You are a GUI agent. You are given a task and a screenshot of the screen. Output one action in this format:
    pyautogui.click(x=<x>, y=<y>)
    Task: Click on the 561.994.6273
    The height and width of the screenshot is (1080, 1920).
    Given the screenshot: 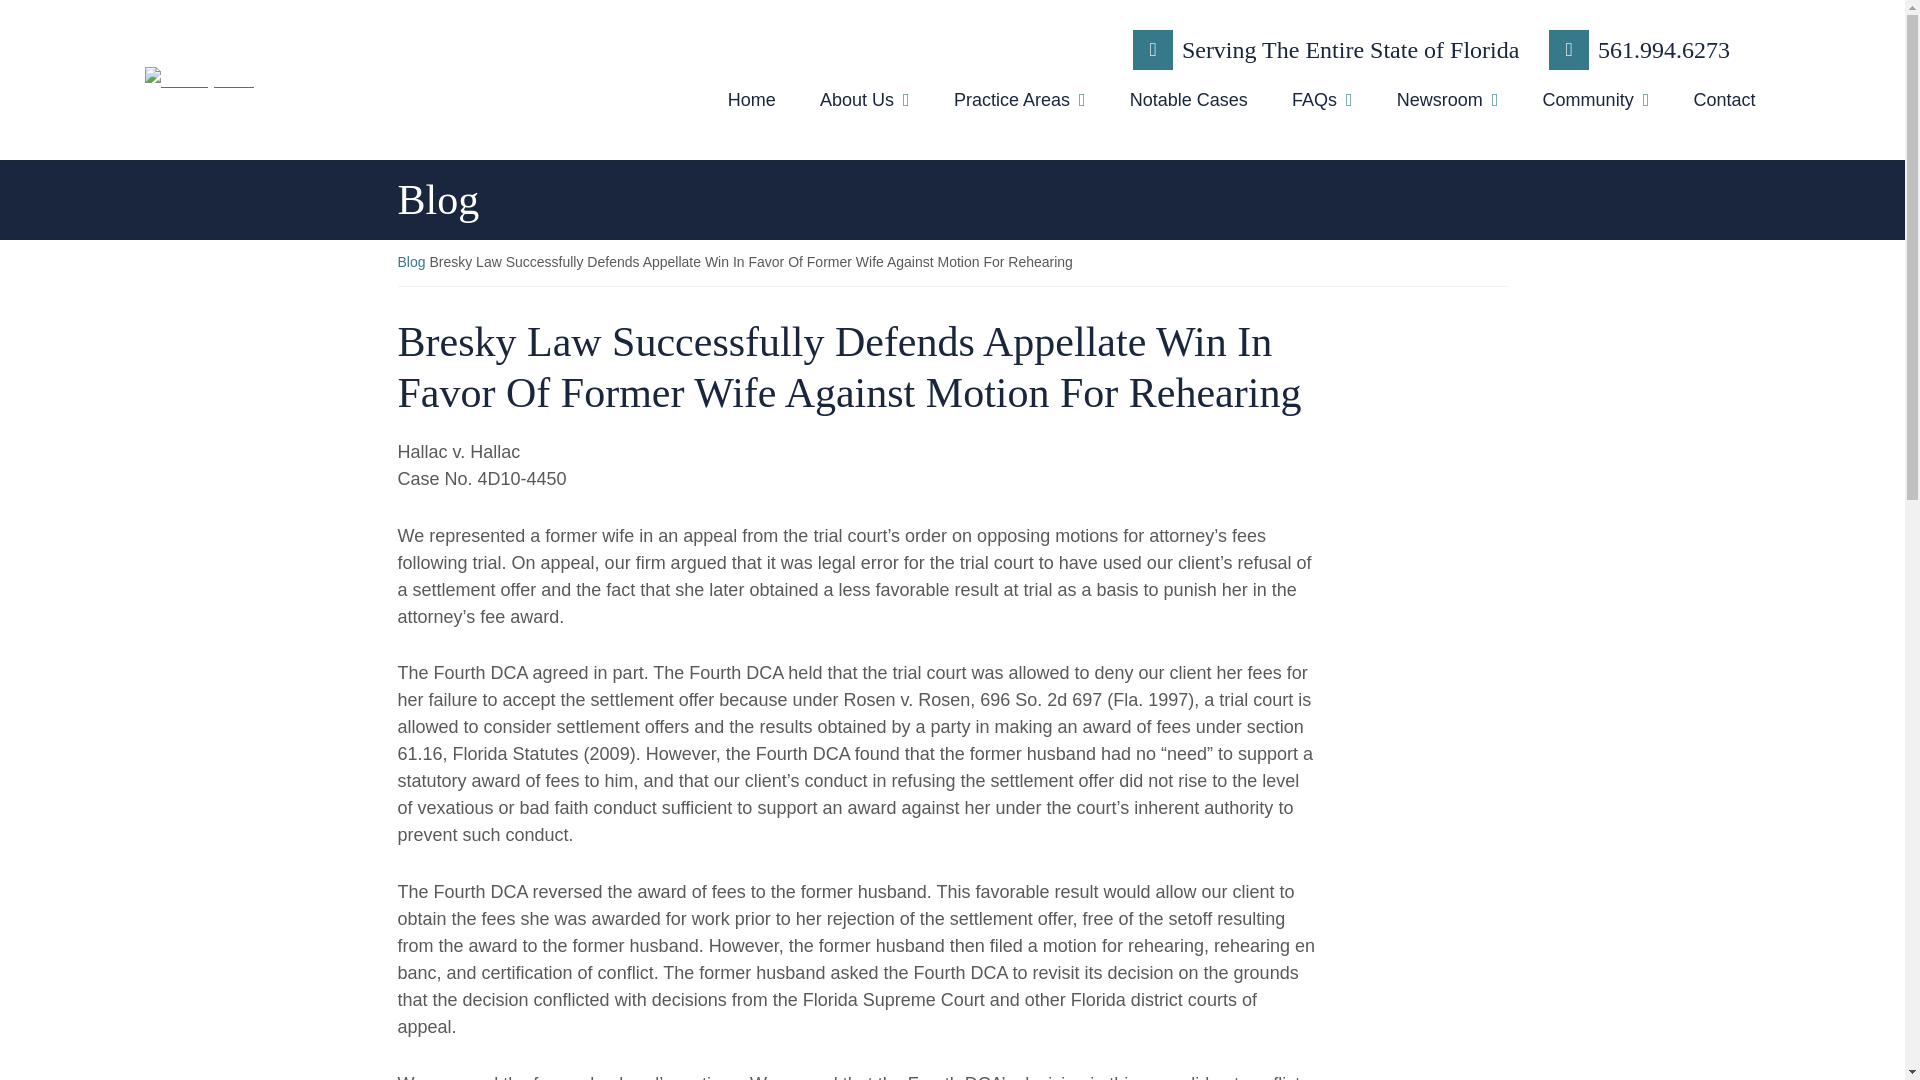 What is the action you would take?
    pyautogui.click(x=1639, y=50)
    